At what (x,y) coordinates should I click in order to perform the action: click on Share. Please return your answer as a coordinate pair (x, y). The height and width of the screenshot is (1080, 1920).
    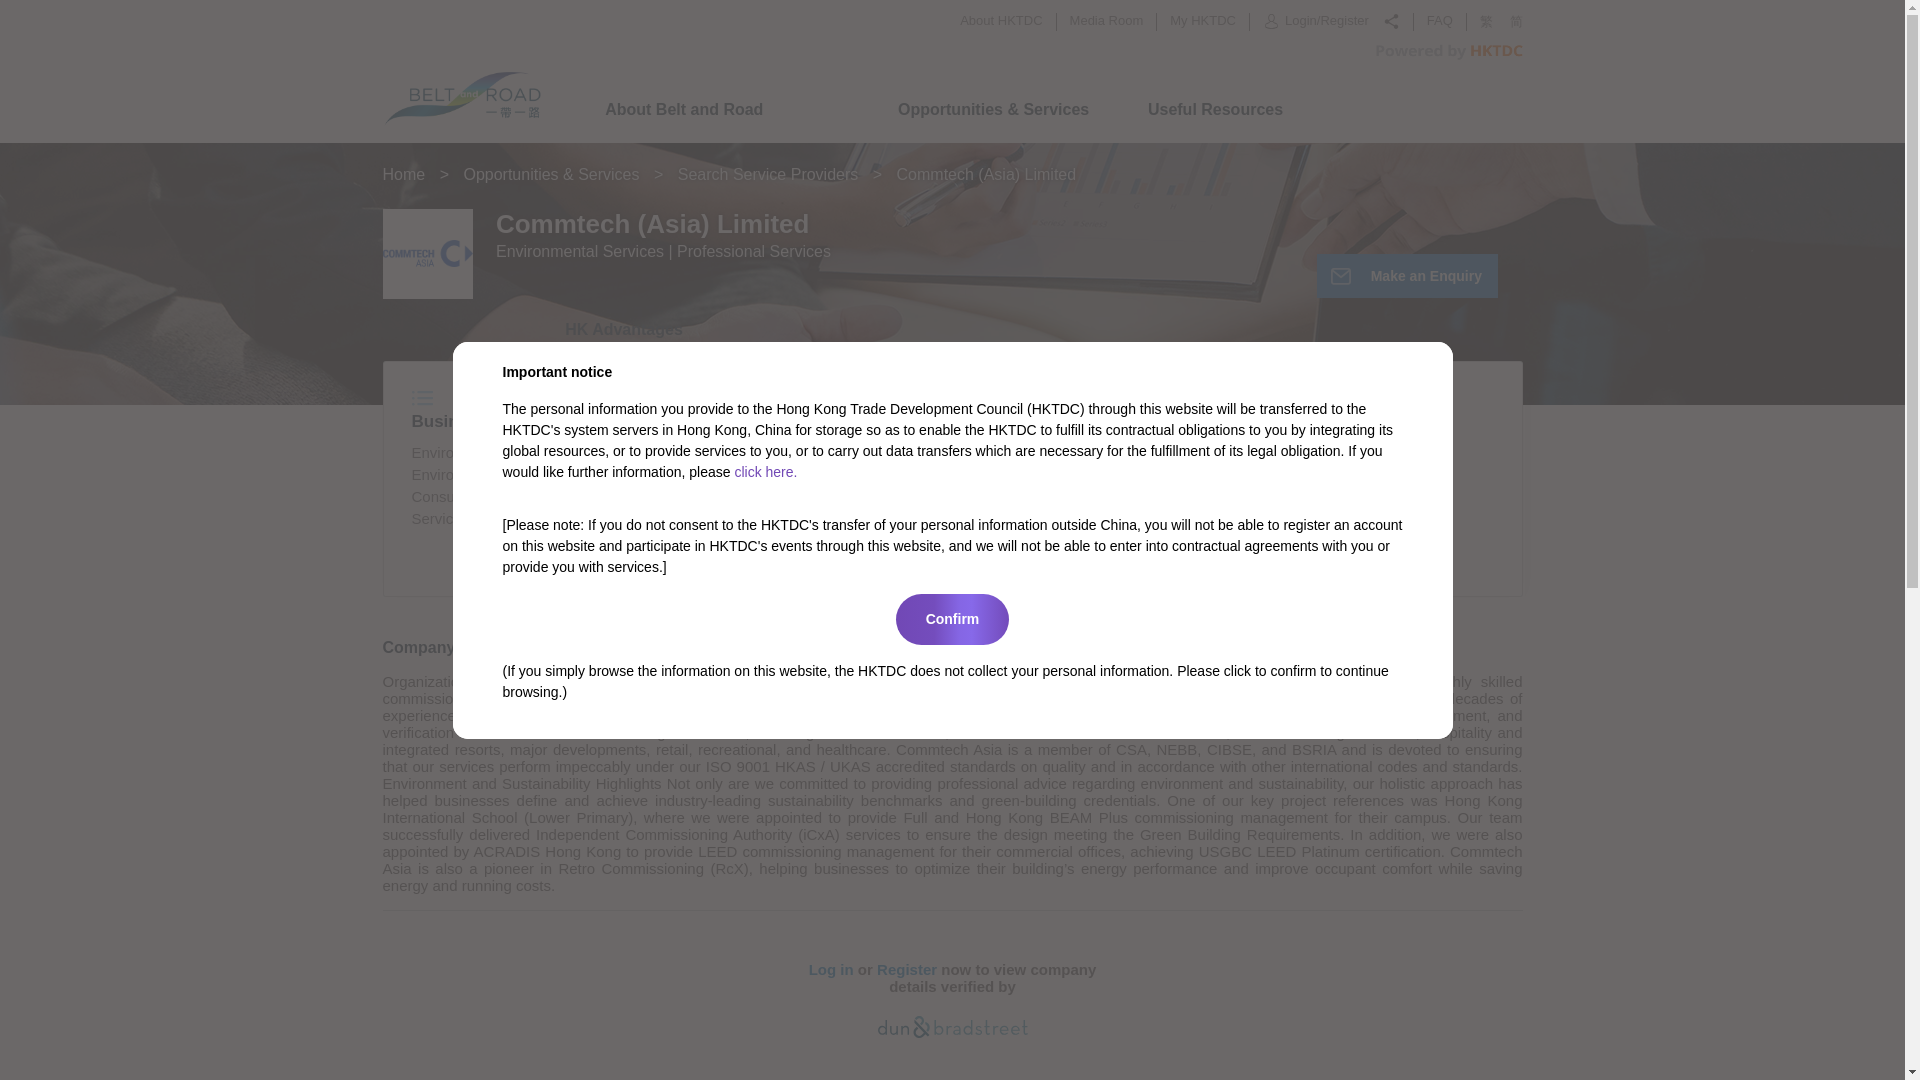
    Looking at the image, I should click on (1390, 21).